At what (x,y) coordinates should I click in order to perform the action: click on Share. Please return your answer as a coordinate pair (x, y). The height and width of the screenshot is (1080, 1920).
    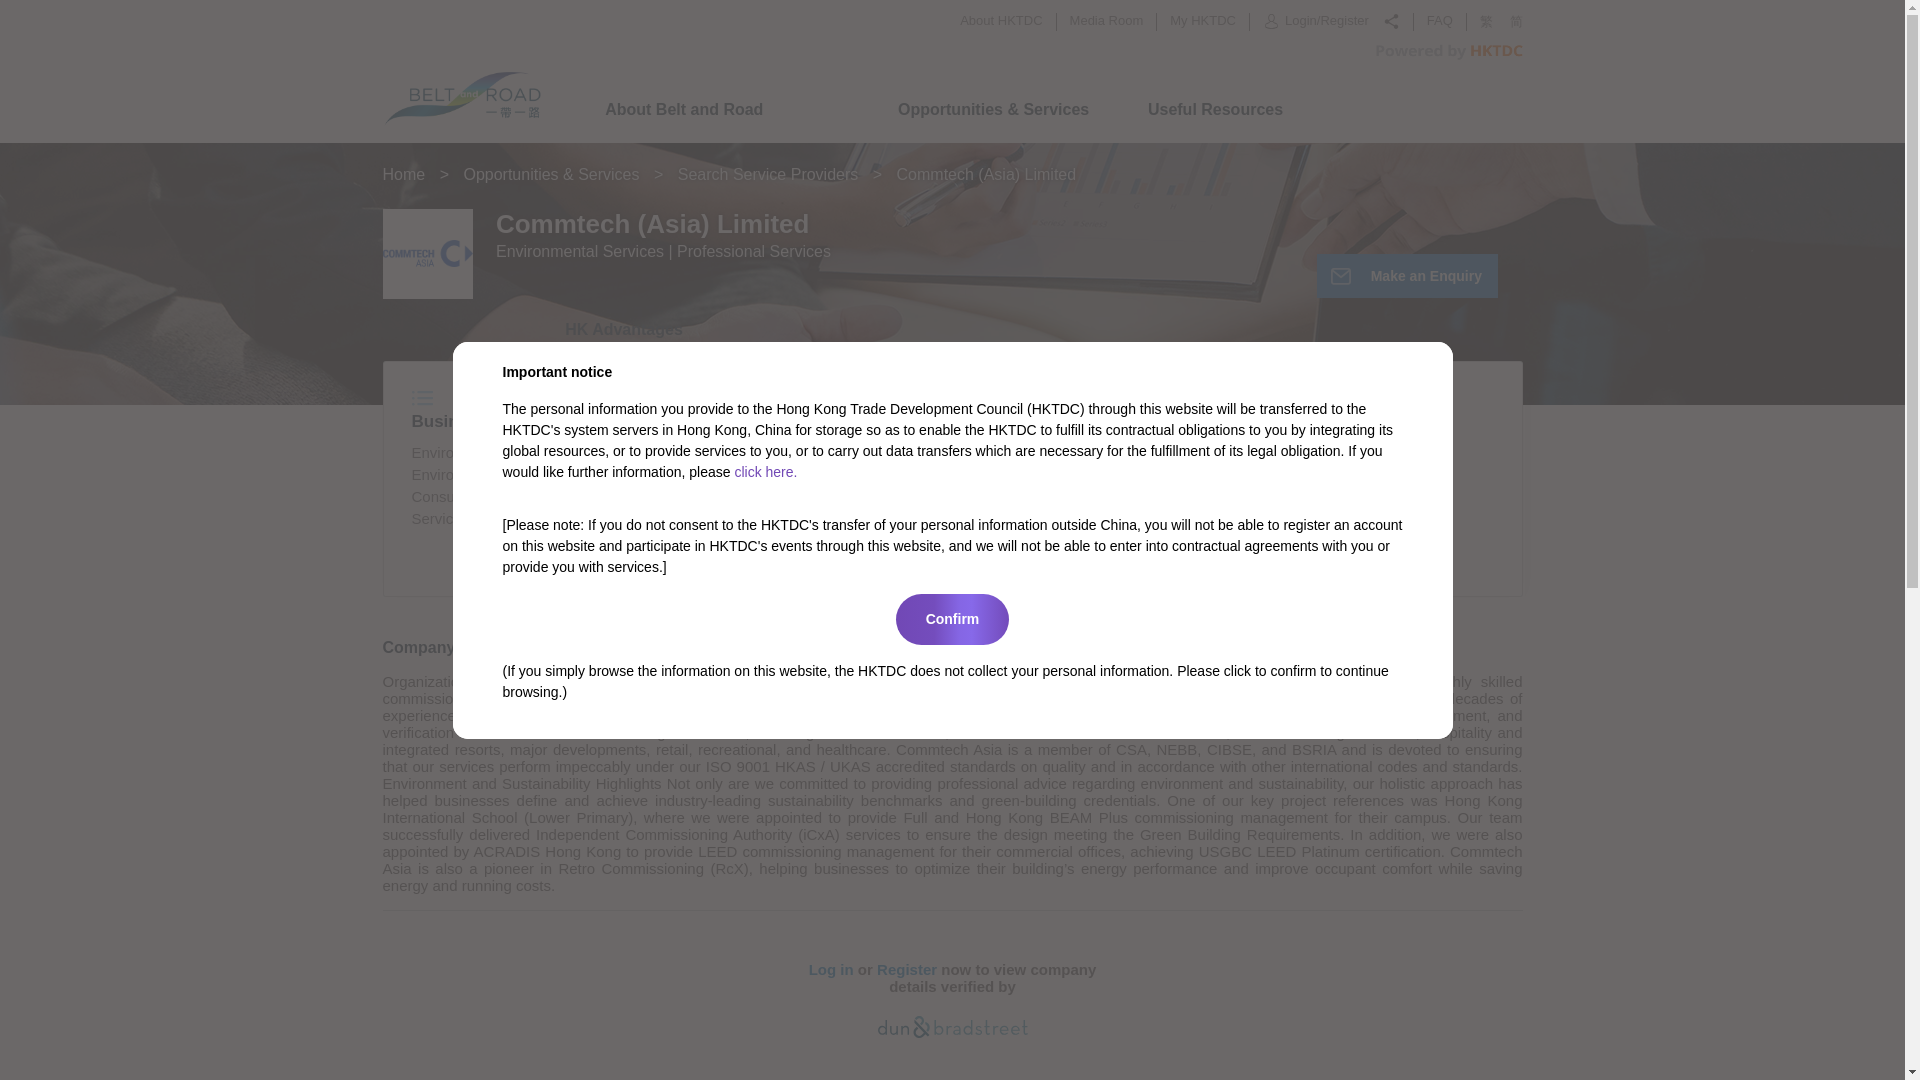
    Looking at the image, I should click on (1390, 21).